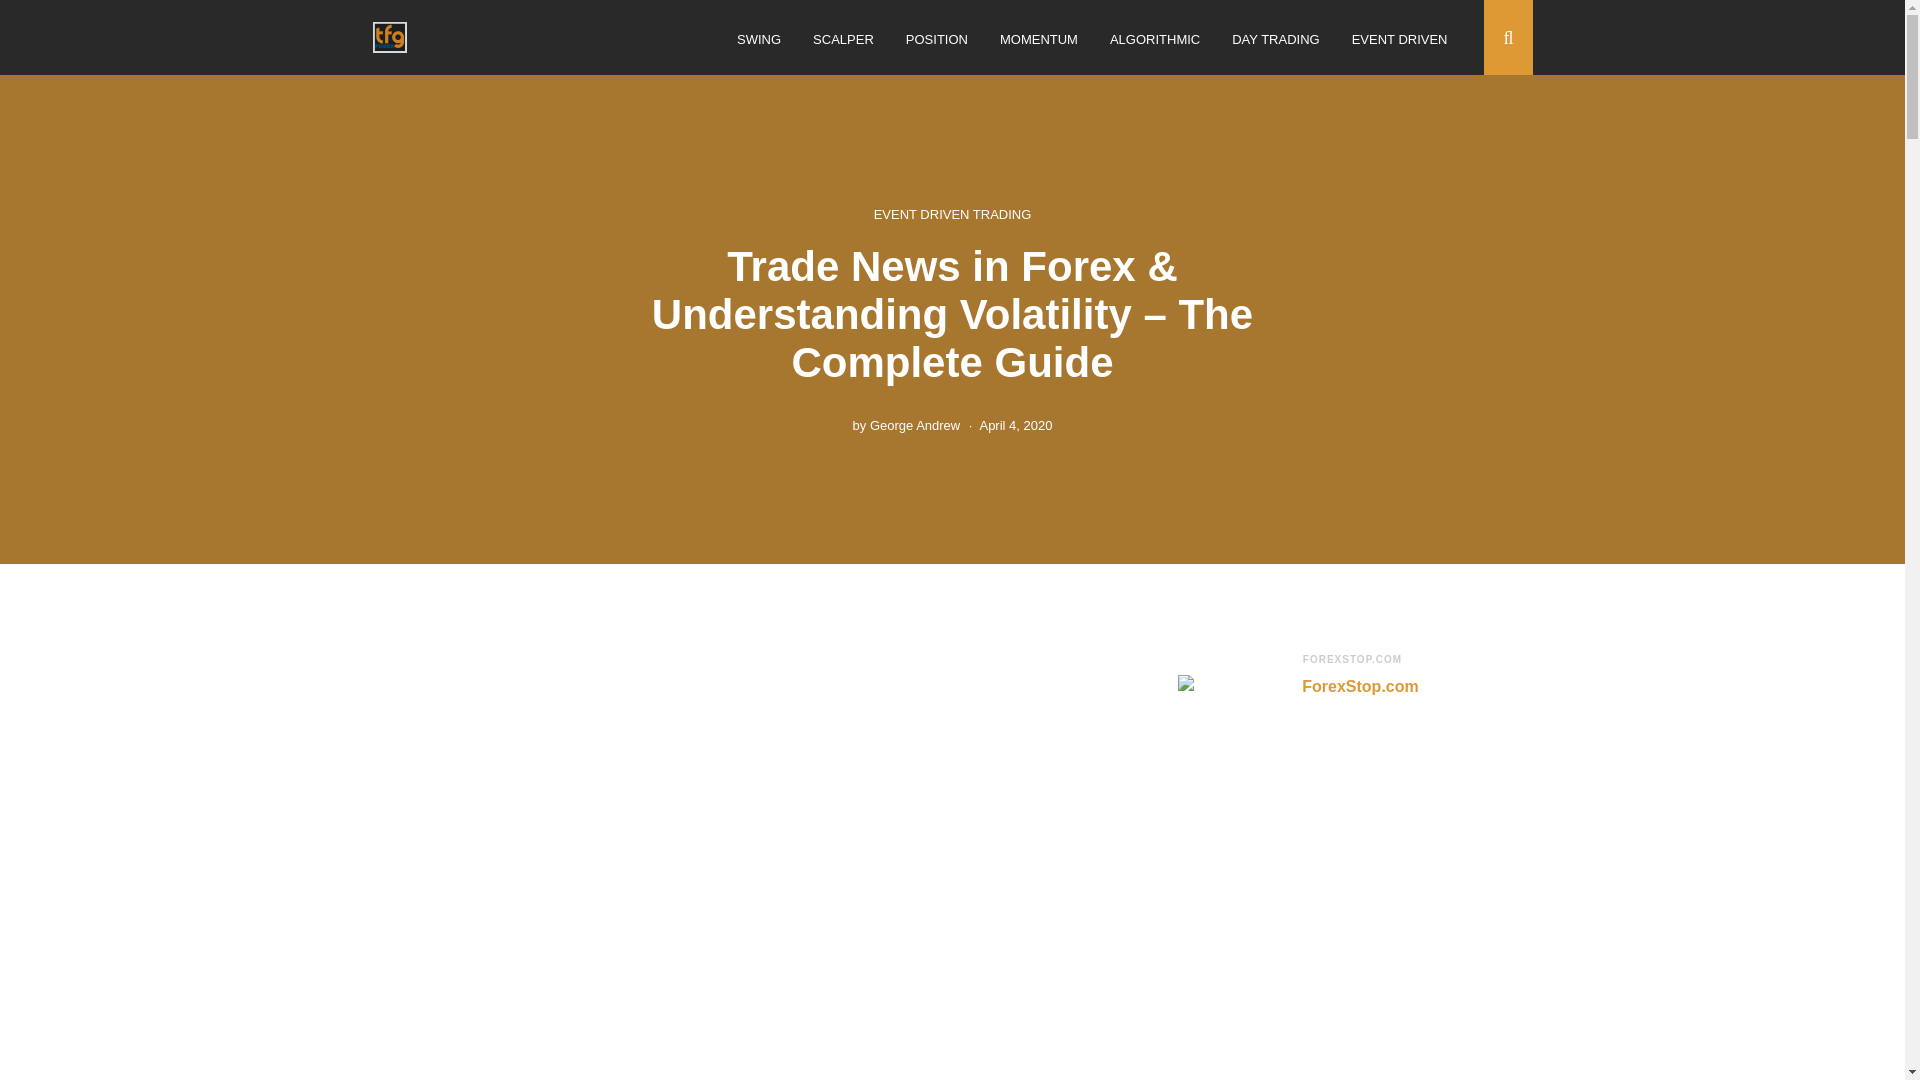  What do you see at coordinates (1276, 40) in the screenshot?
I see `DAY TRADING` at bounding box center [1276, 40].